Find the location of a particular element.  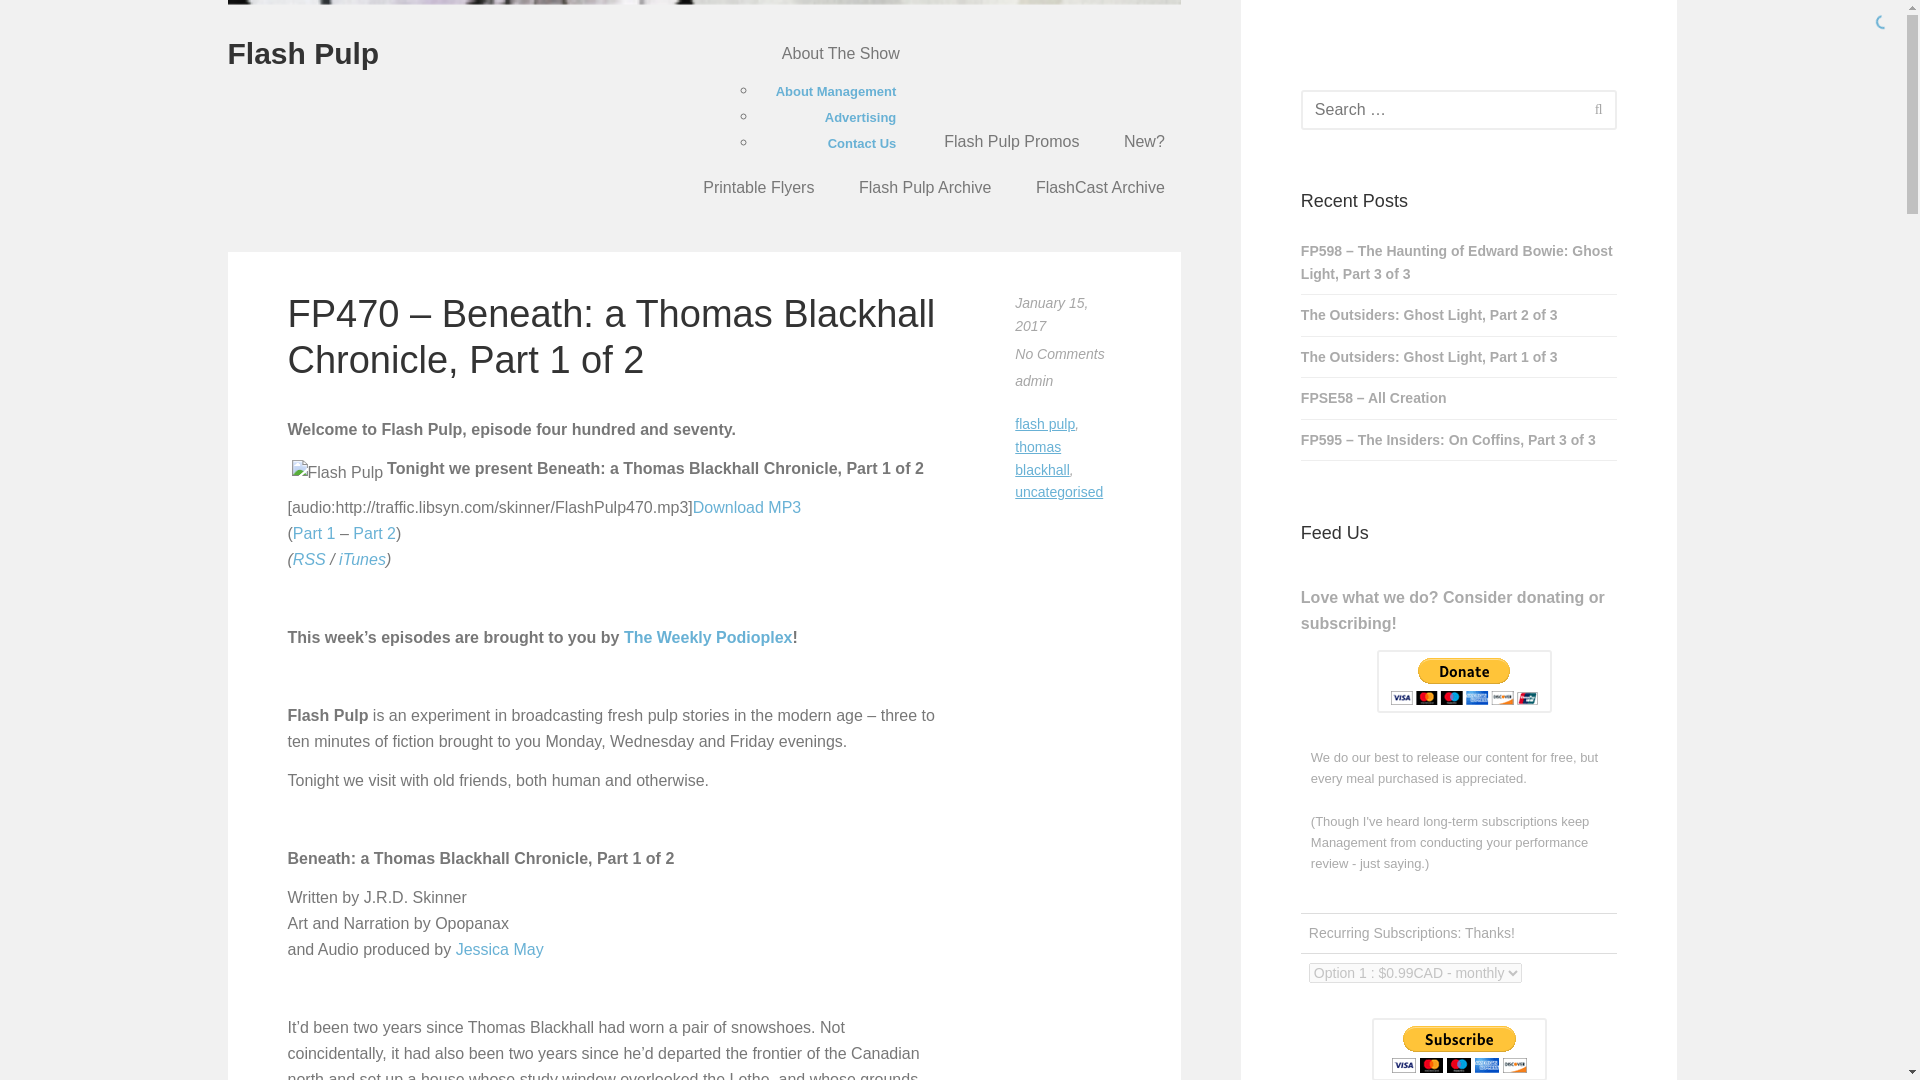

thomas blackhall is located at coordinates (1042, 458).